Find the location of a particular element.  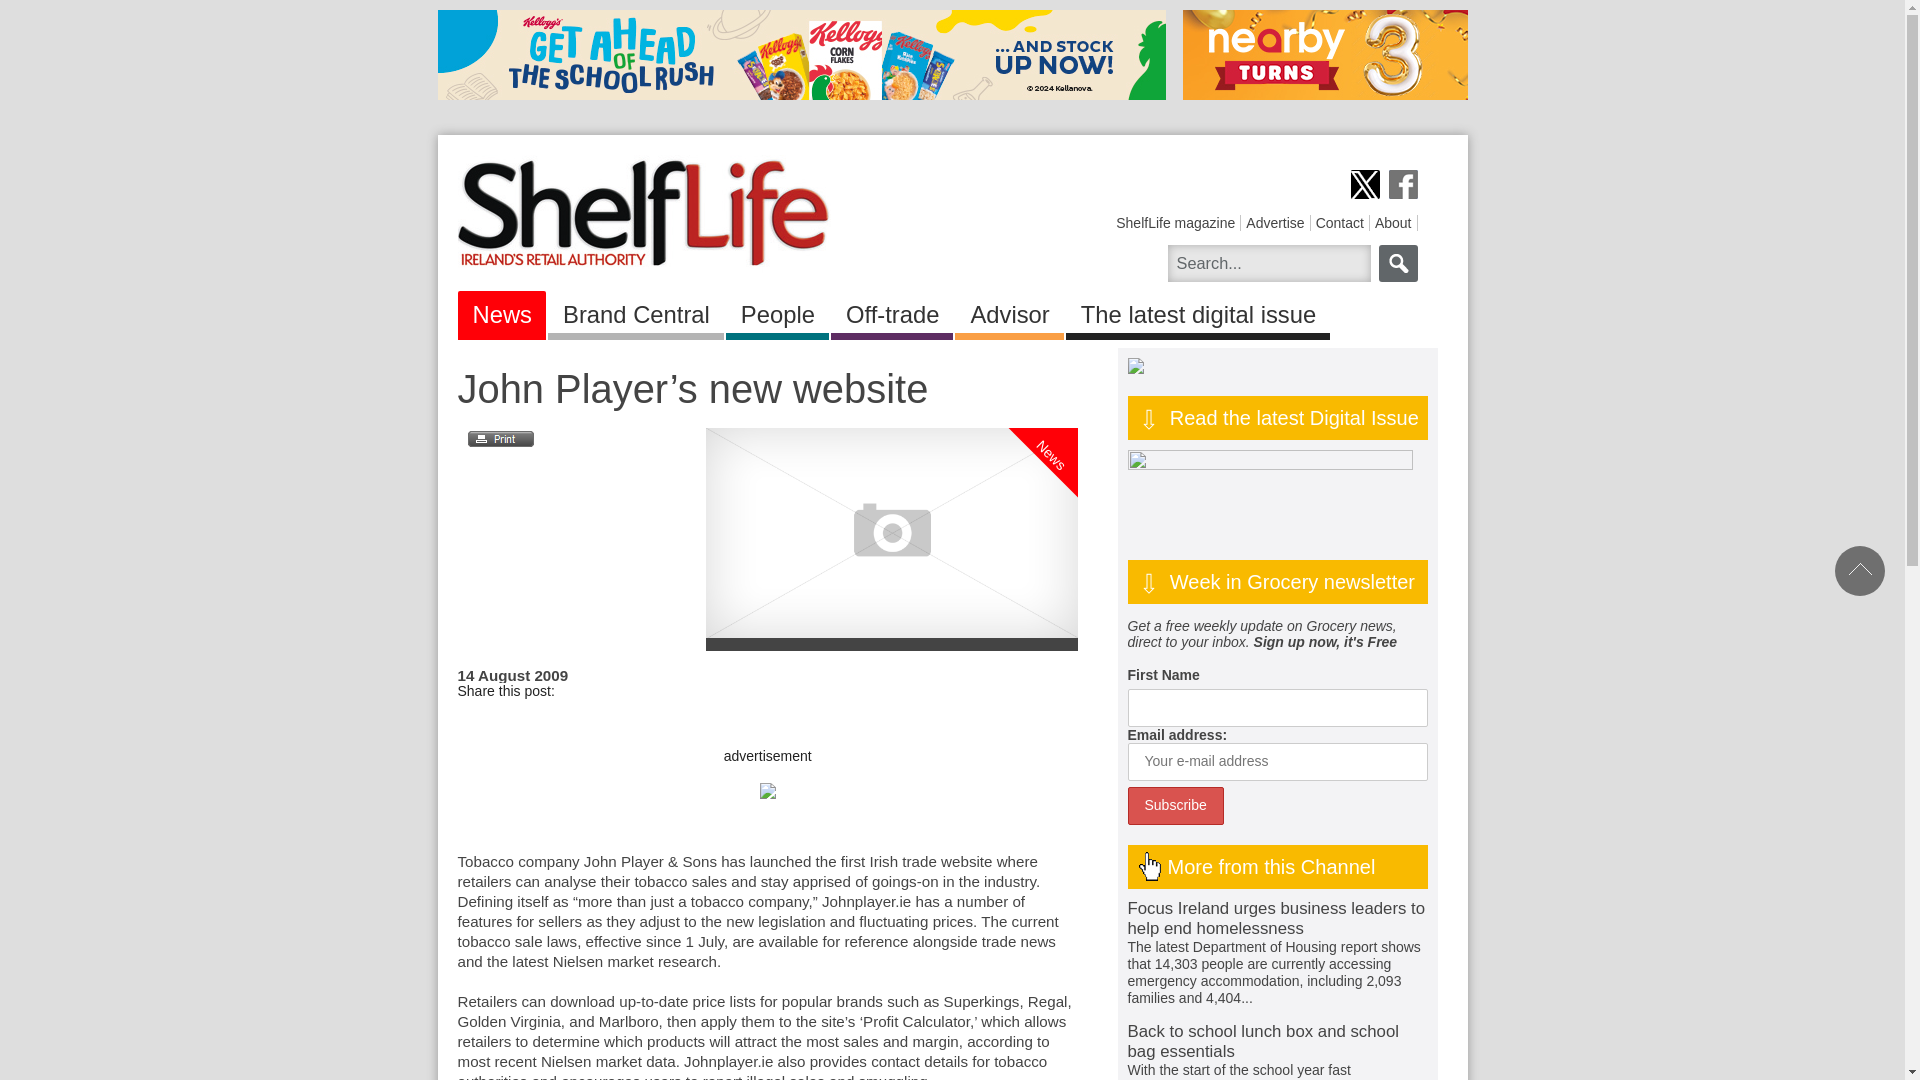

Contact is located at coordinates (1339, 222).